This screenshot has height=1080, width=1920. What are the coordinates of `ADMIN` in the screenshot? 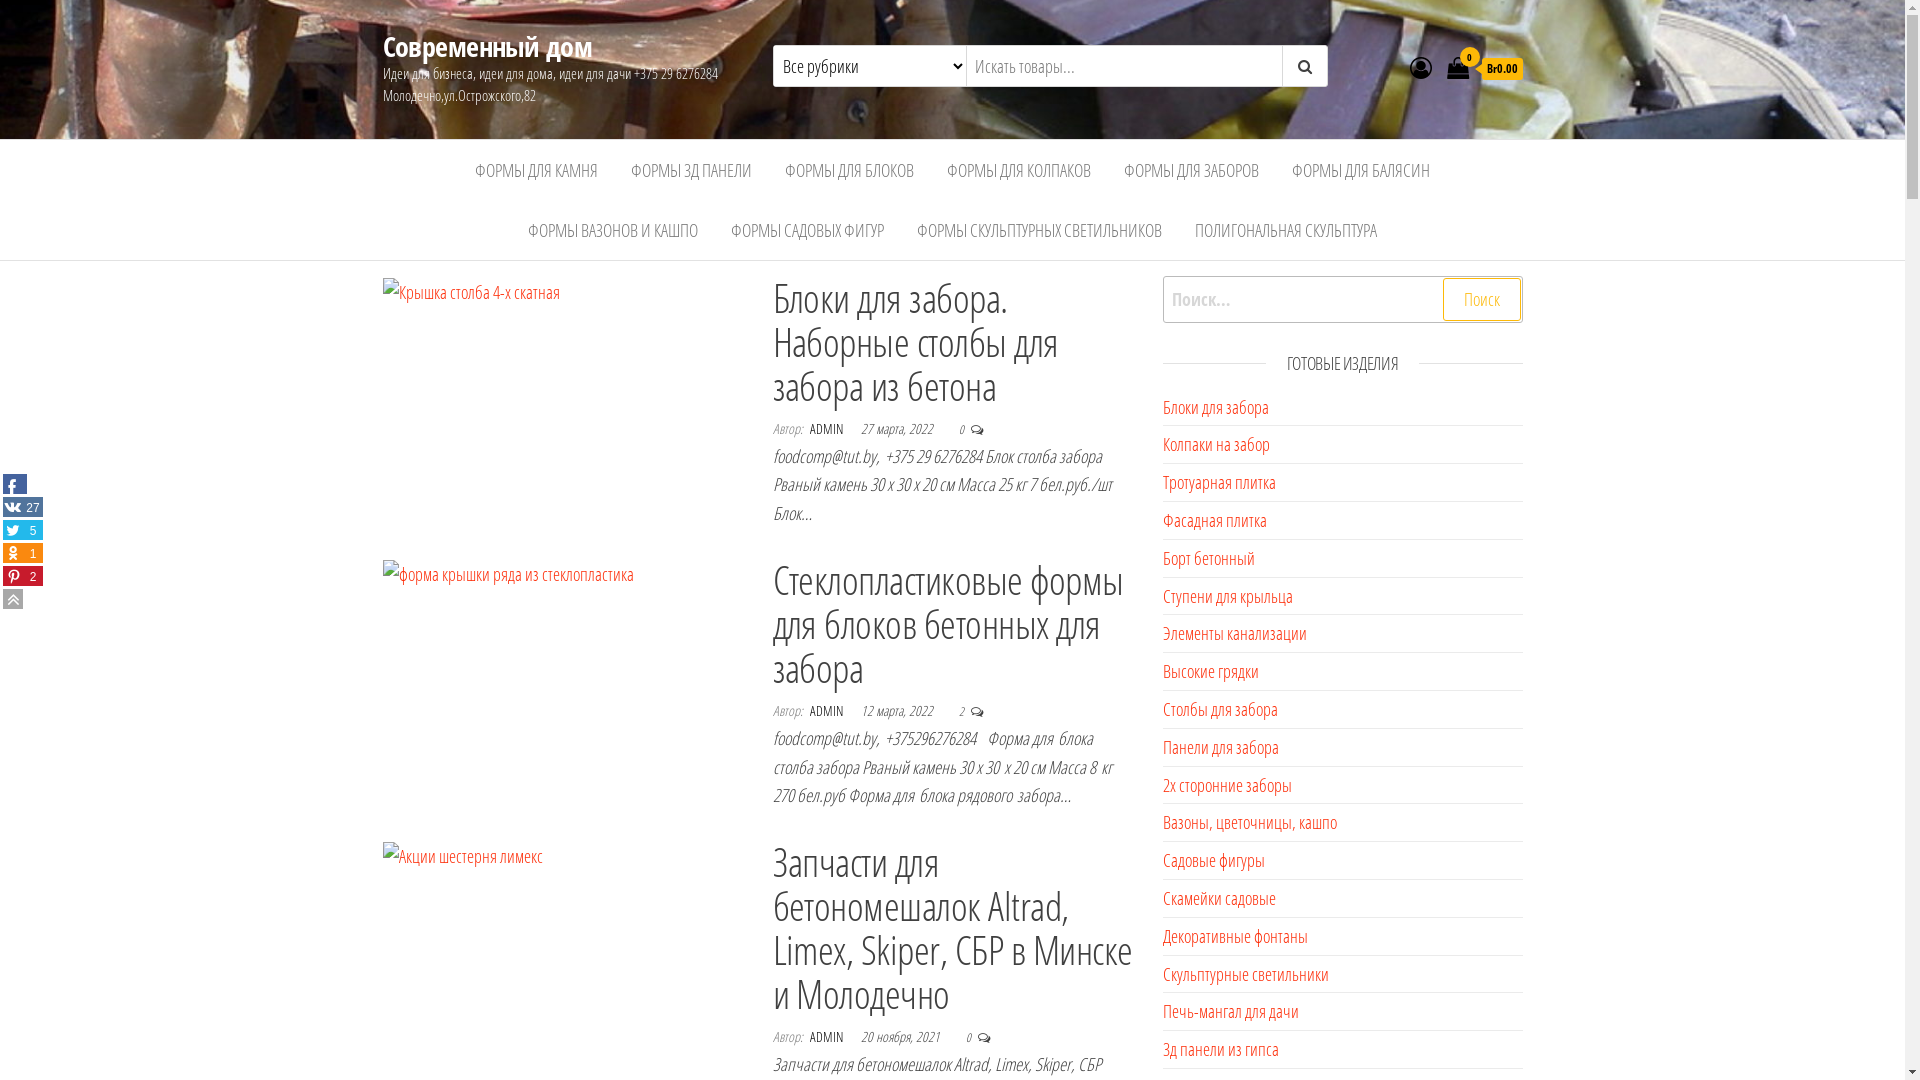 It's located at (828, 710).